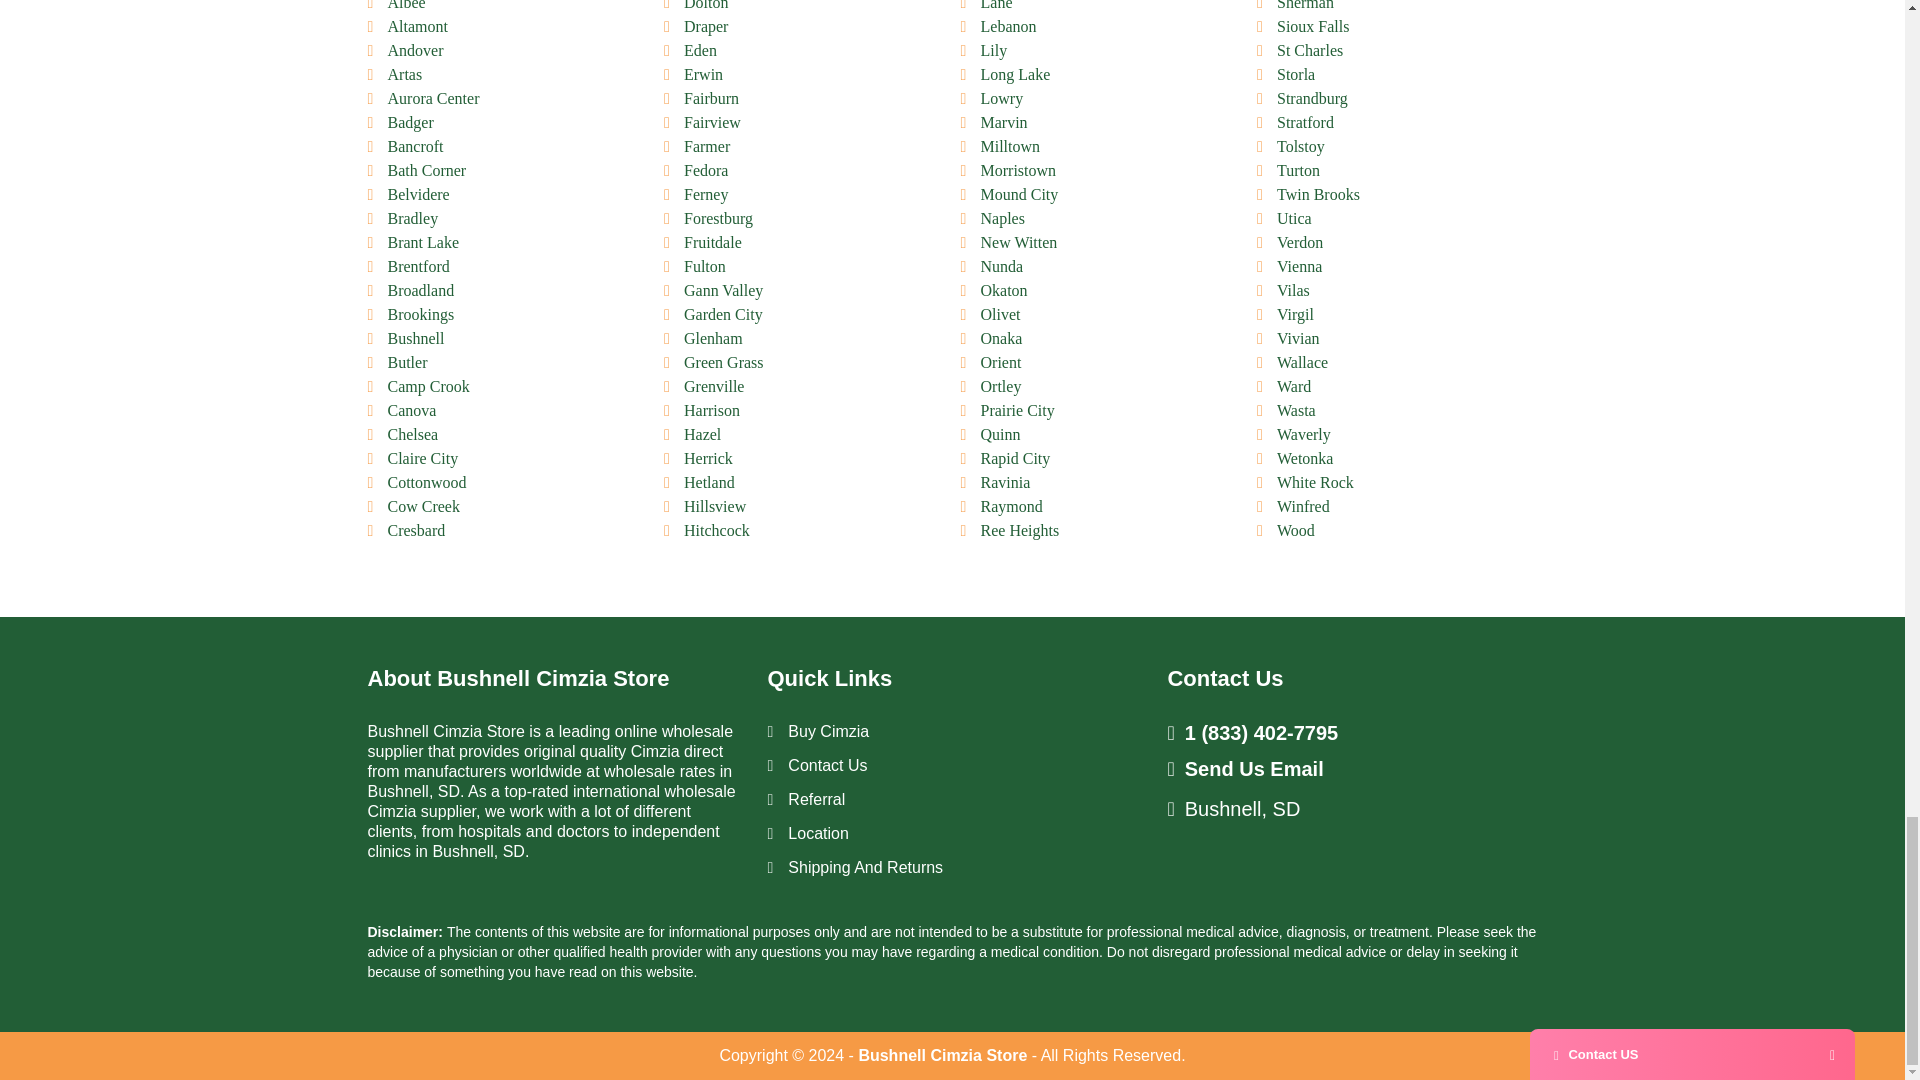 This screenshot has width=1920, height=1080. What do you see at coordinates (434, 98) in the screenshot?
I see `Aurora Center` at bounding box center [434, 98].